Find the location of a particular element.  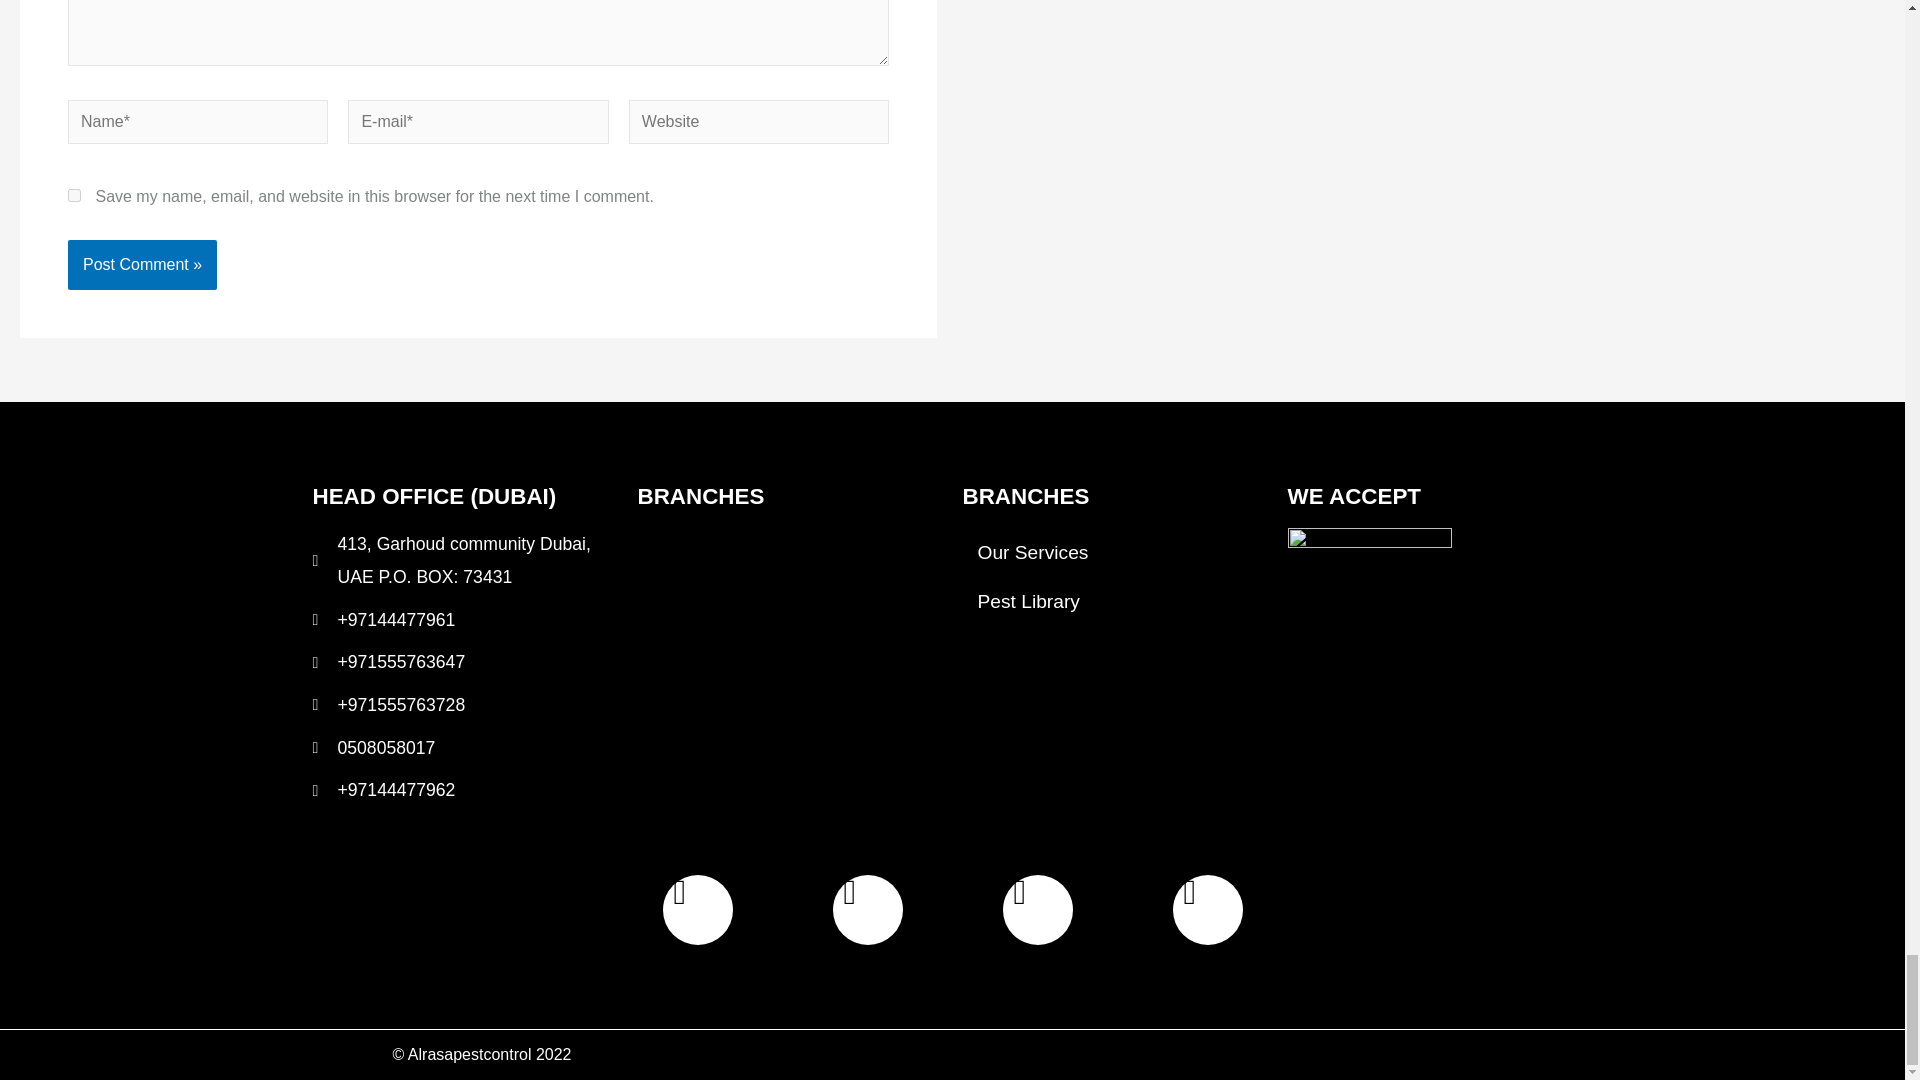

Our Services is located at coordinates (1114, 552).